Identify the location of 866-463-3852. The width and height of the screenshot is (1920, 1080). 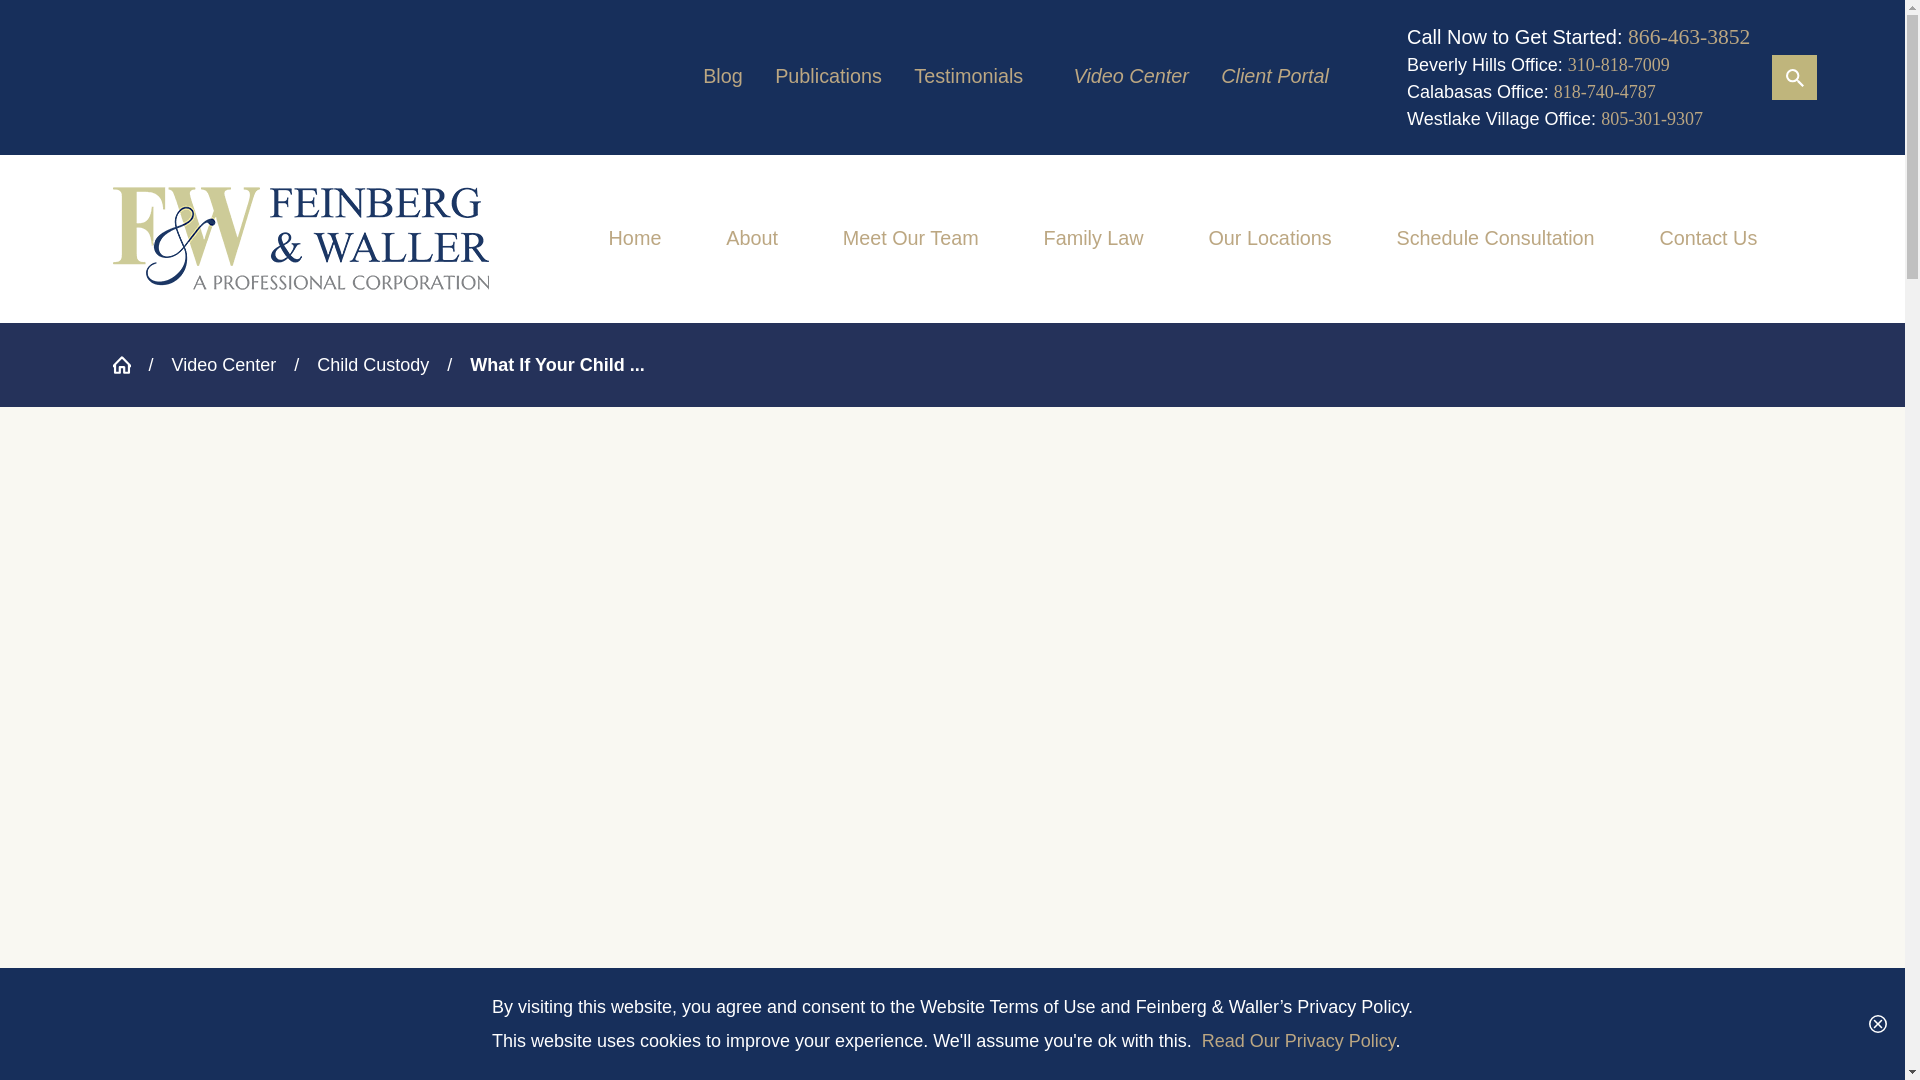
(1688, 36).